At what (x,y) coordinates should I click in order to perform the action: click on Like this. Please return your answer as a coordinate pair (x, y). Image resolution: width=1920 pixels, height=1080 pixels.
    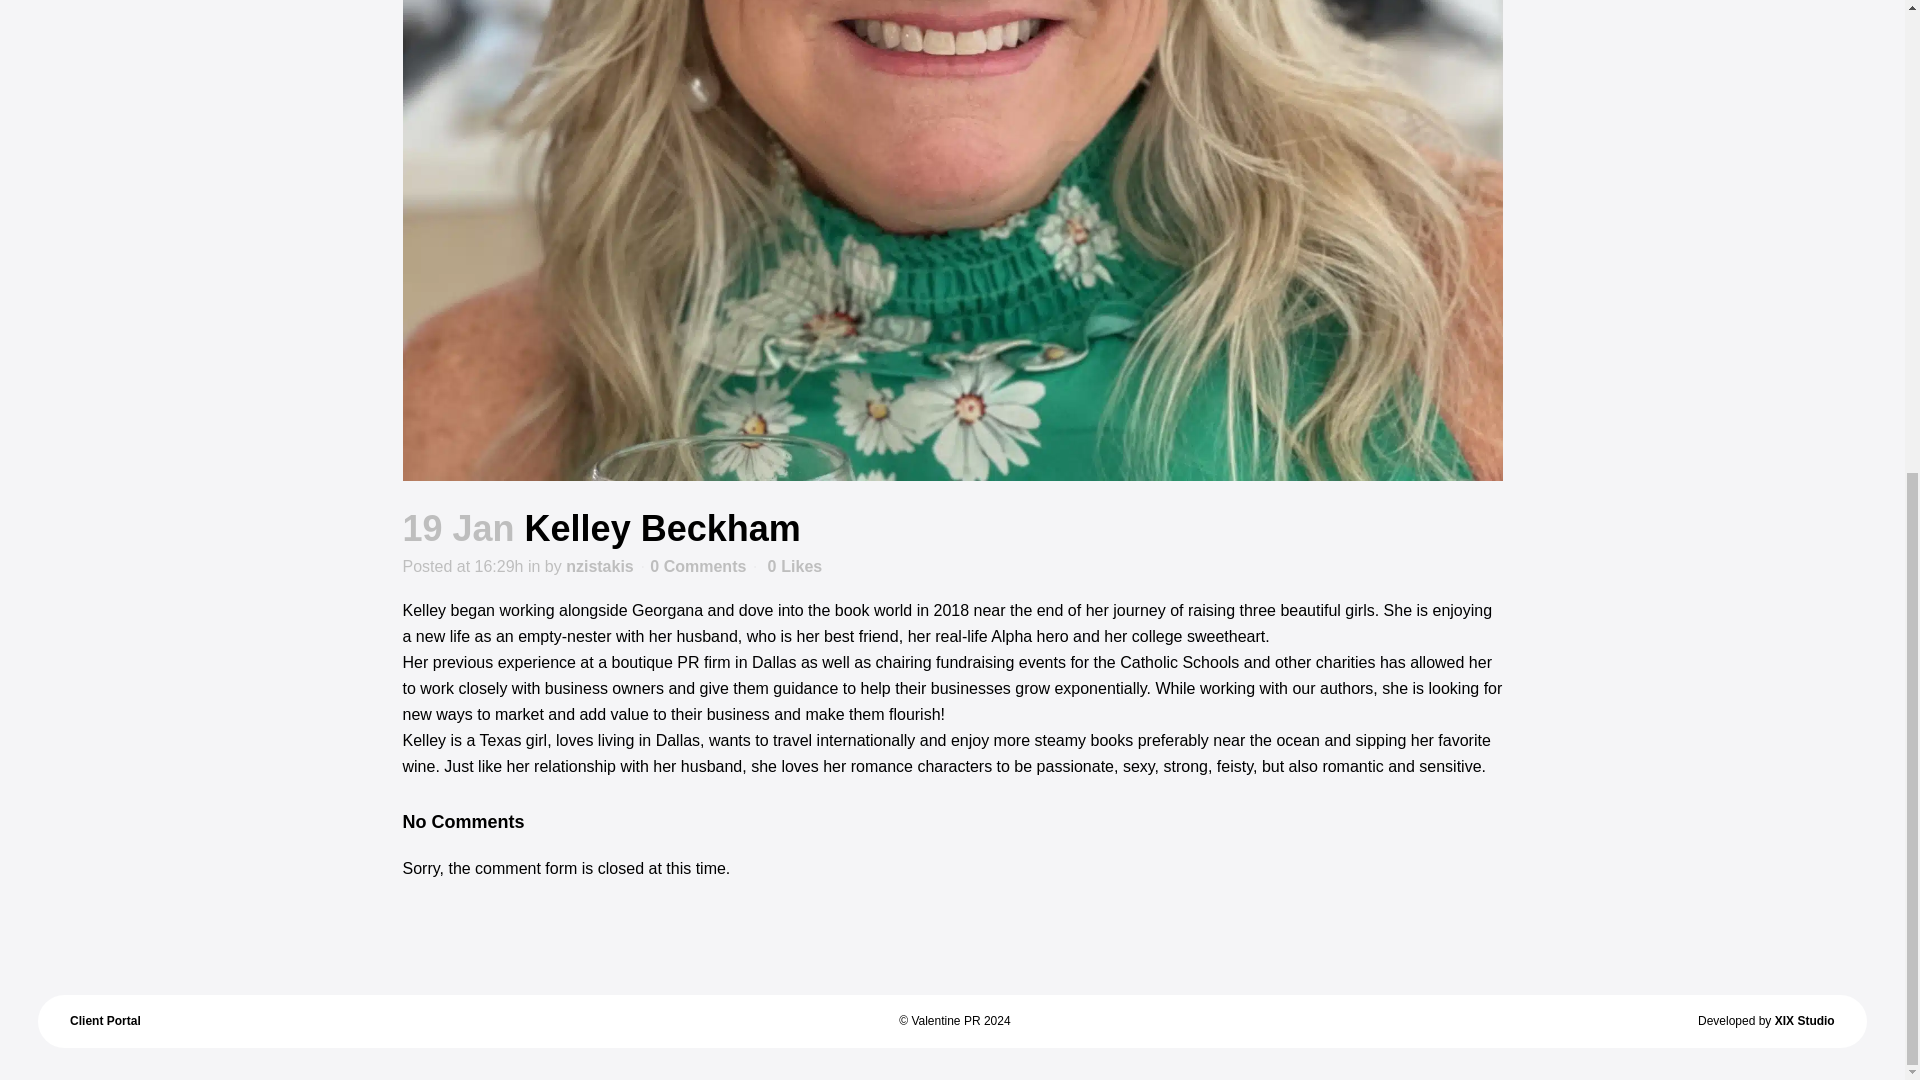
    Looking at the image, I should click on (794, 566).